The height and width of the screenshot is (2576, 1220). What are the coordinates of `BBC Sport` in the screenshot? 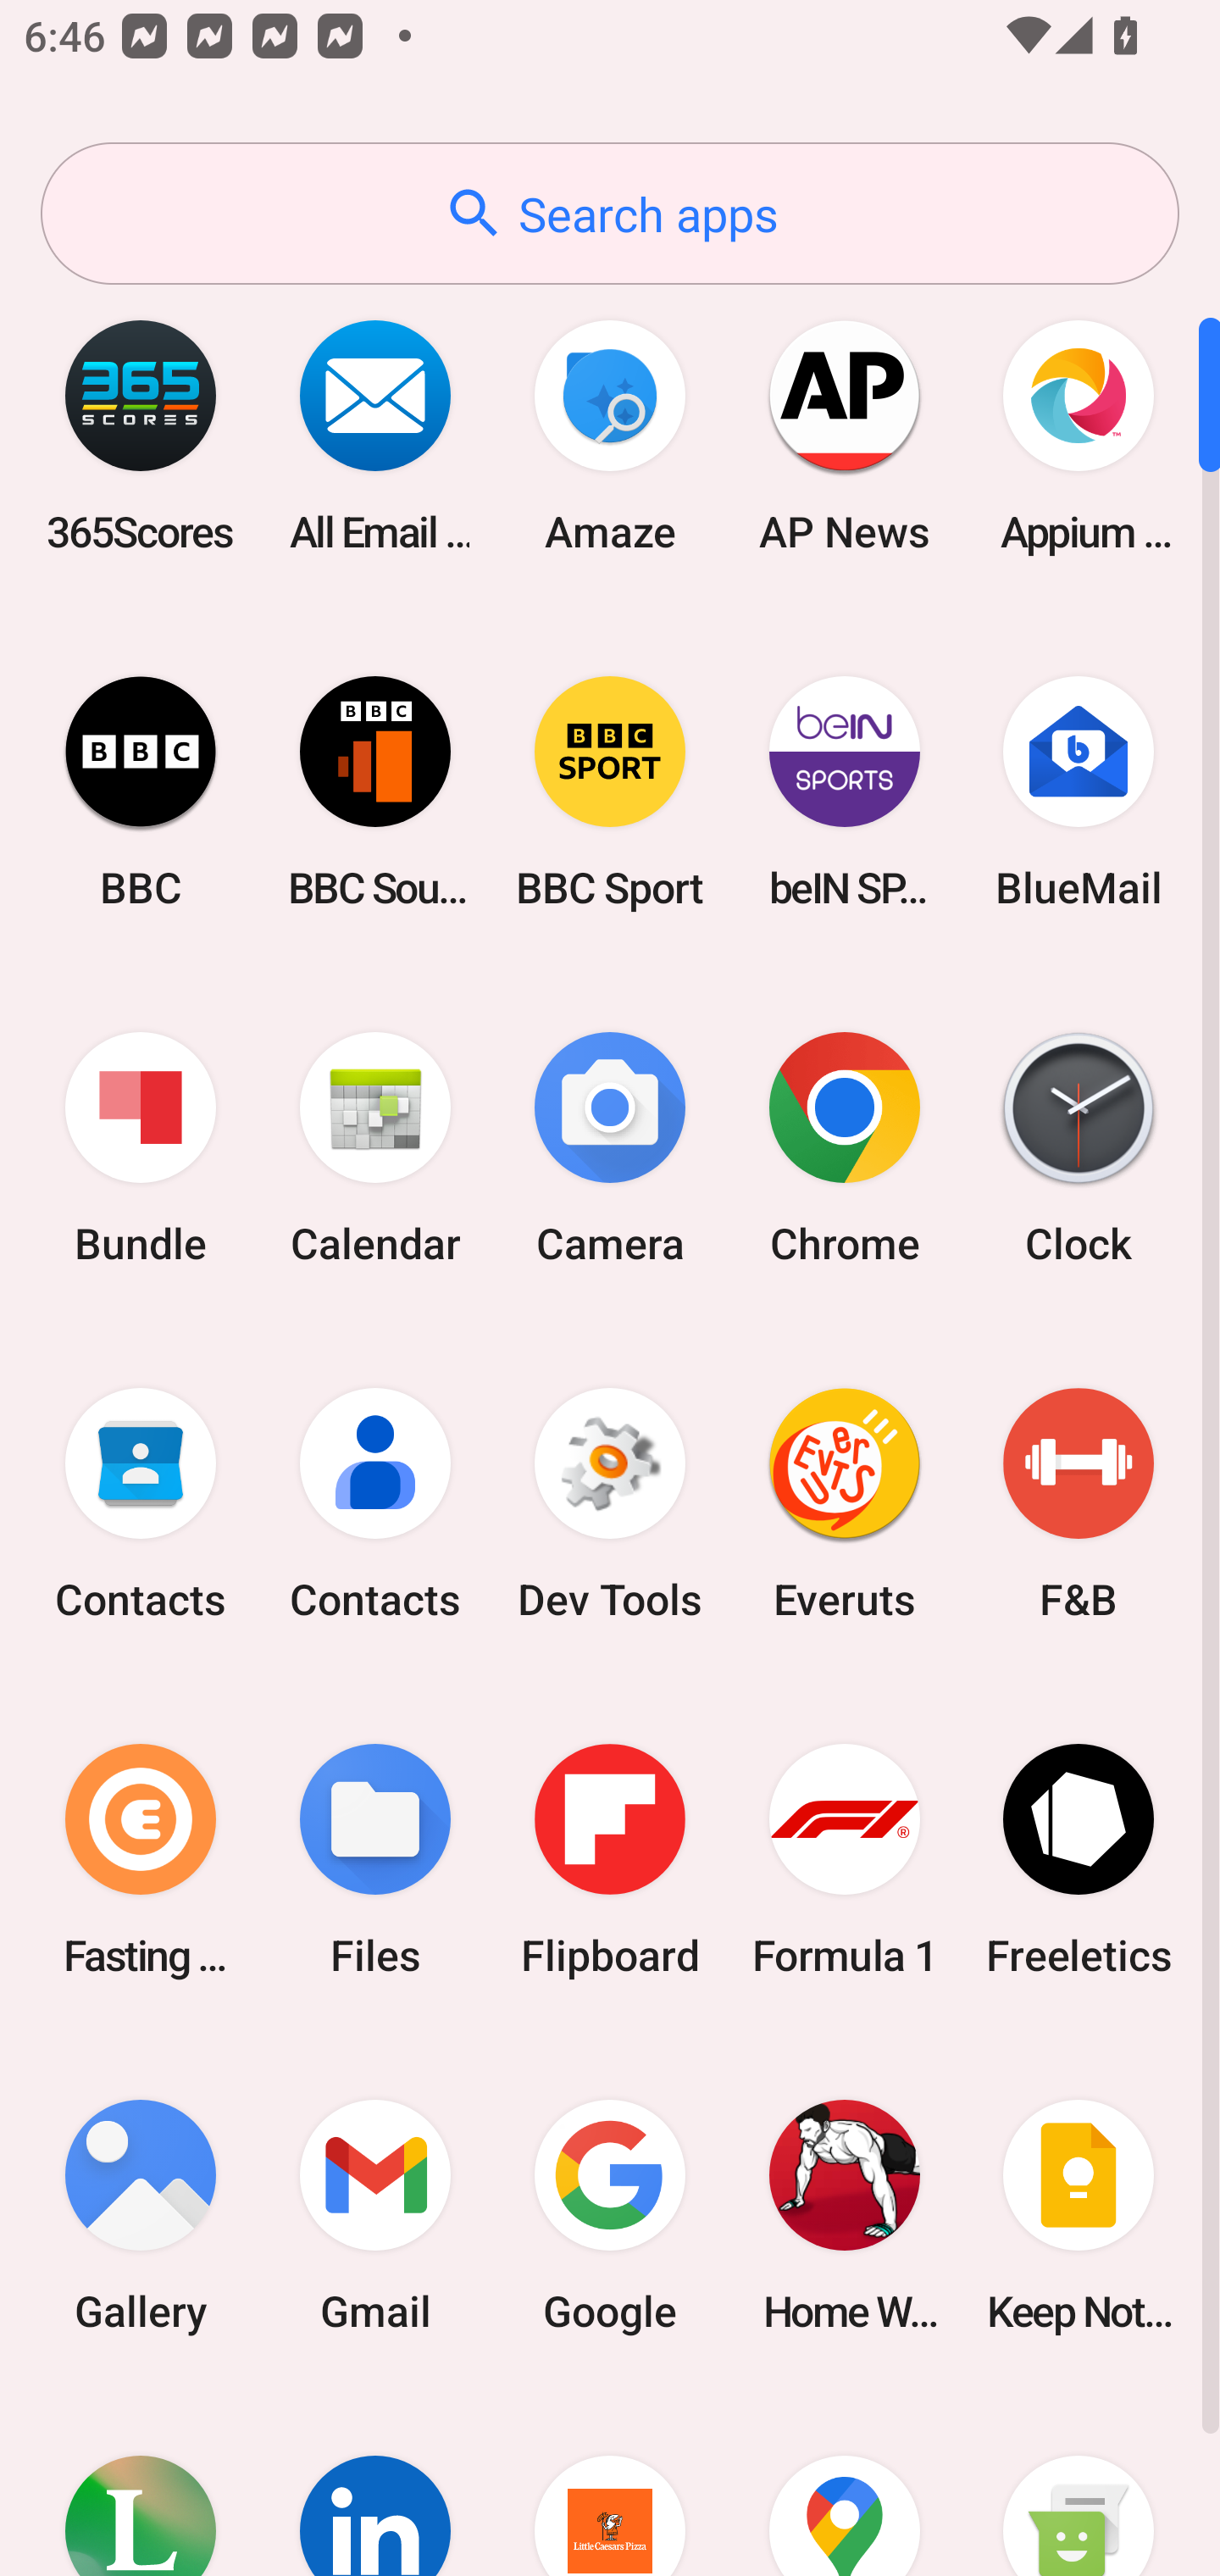 It's located at (610, 791).